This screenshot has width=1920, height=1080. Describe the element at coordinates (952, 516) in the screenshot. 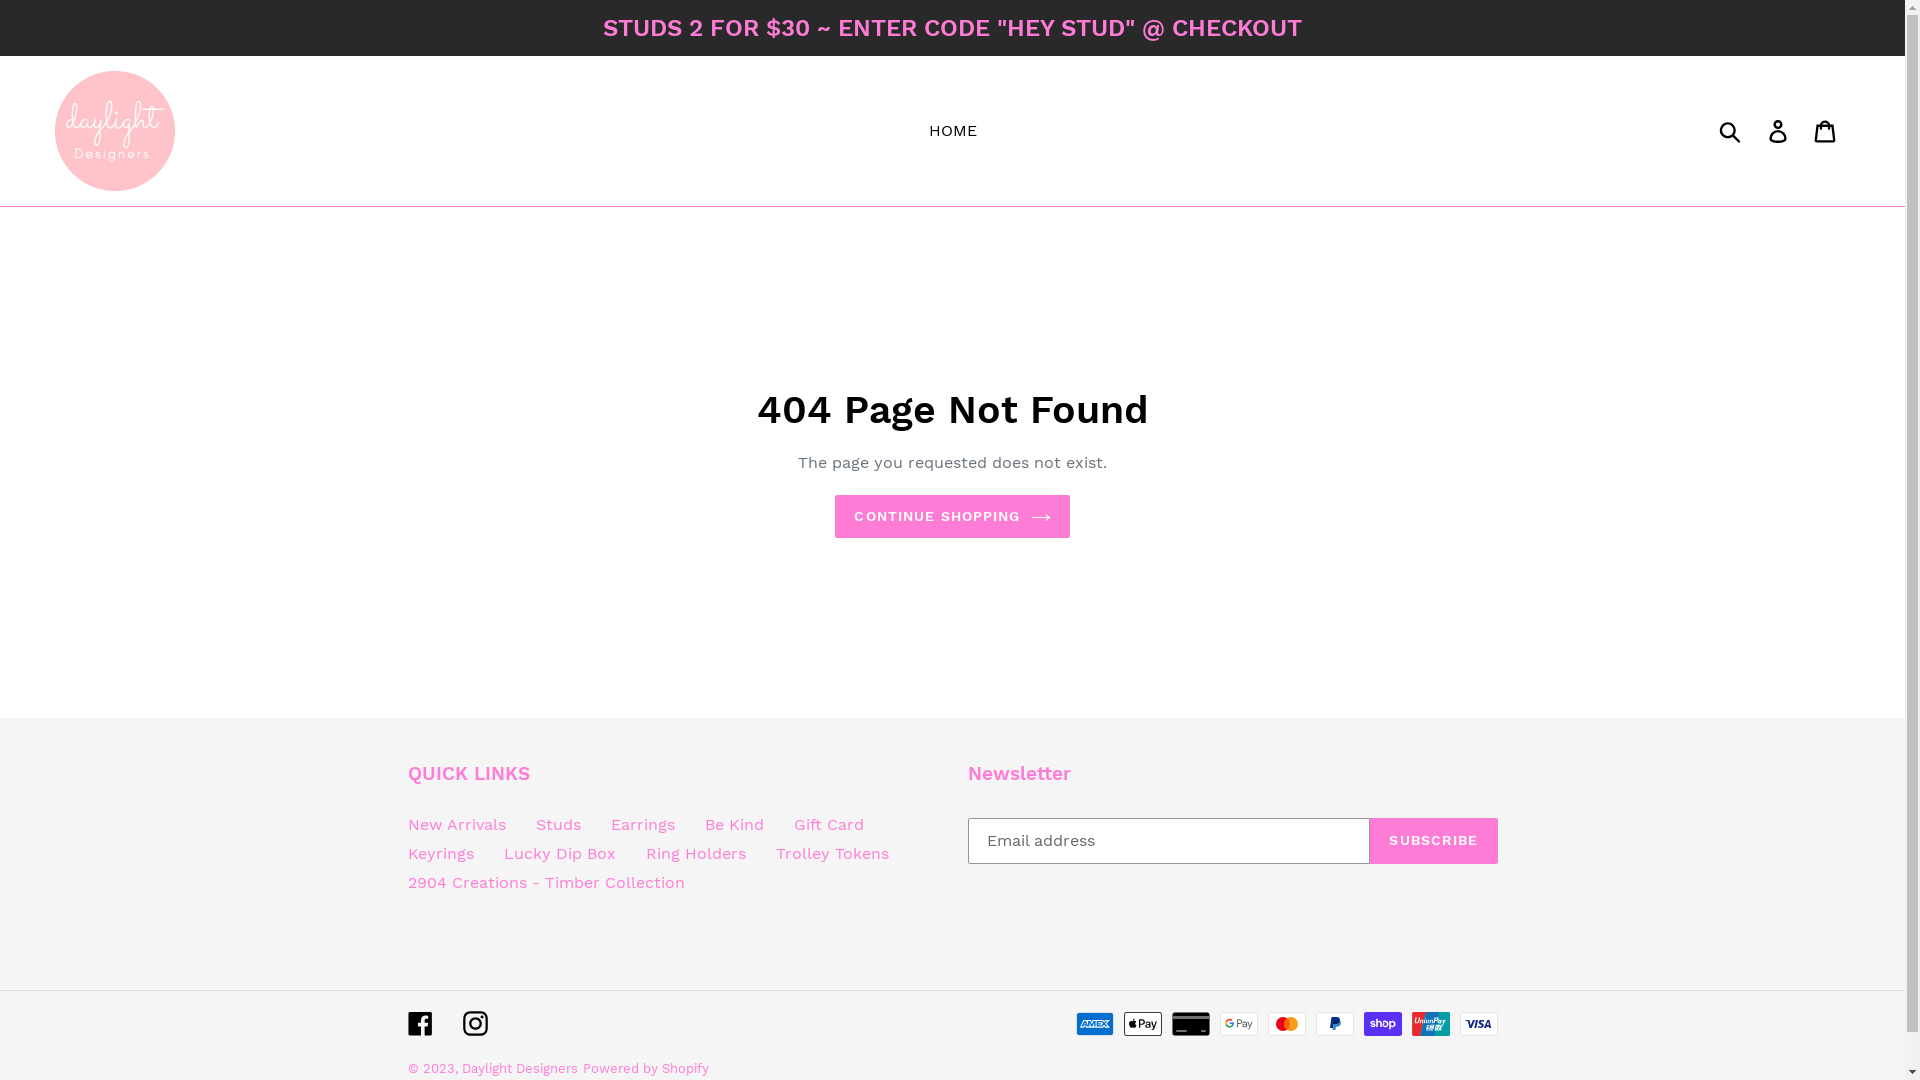

I see `CONTINUE SHOPPING` at that location.